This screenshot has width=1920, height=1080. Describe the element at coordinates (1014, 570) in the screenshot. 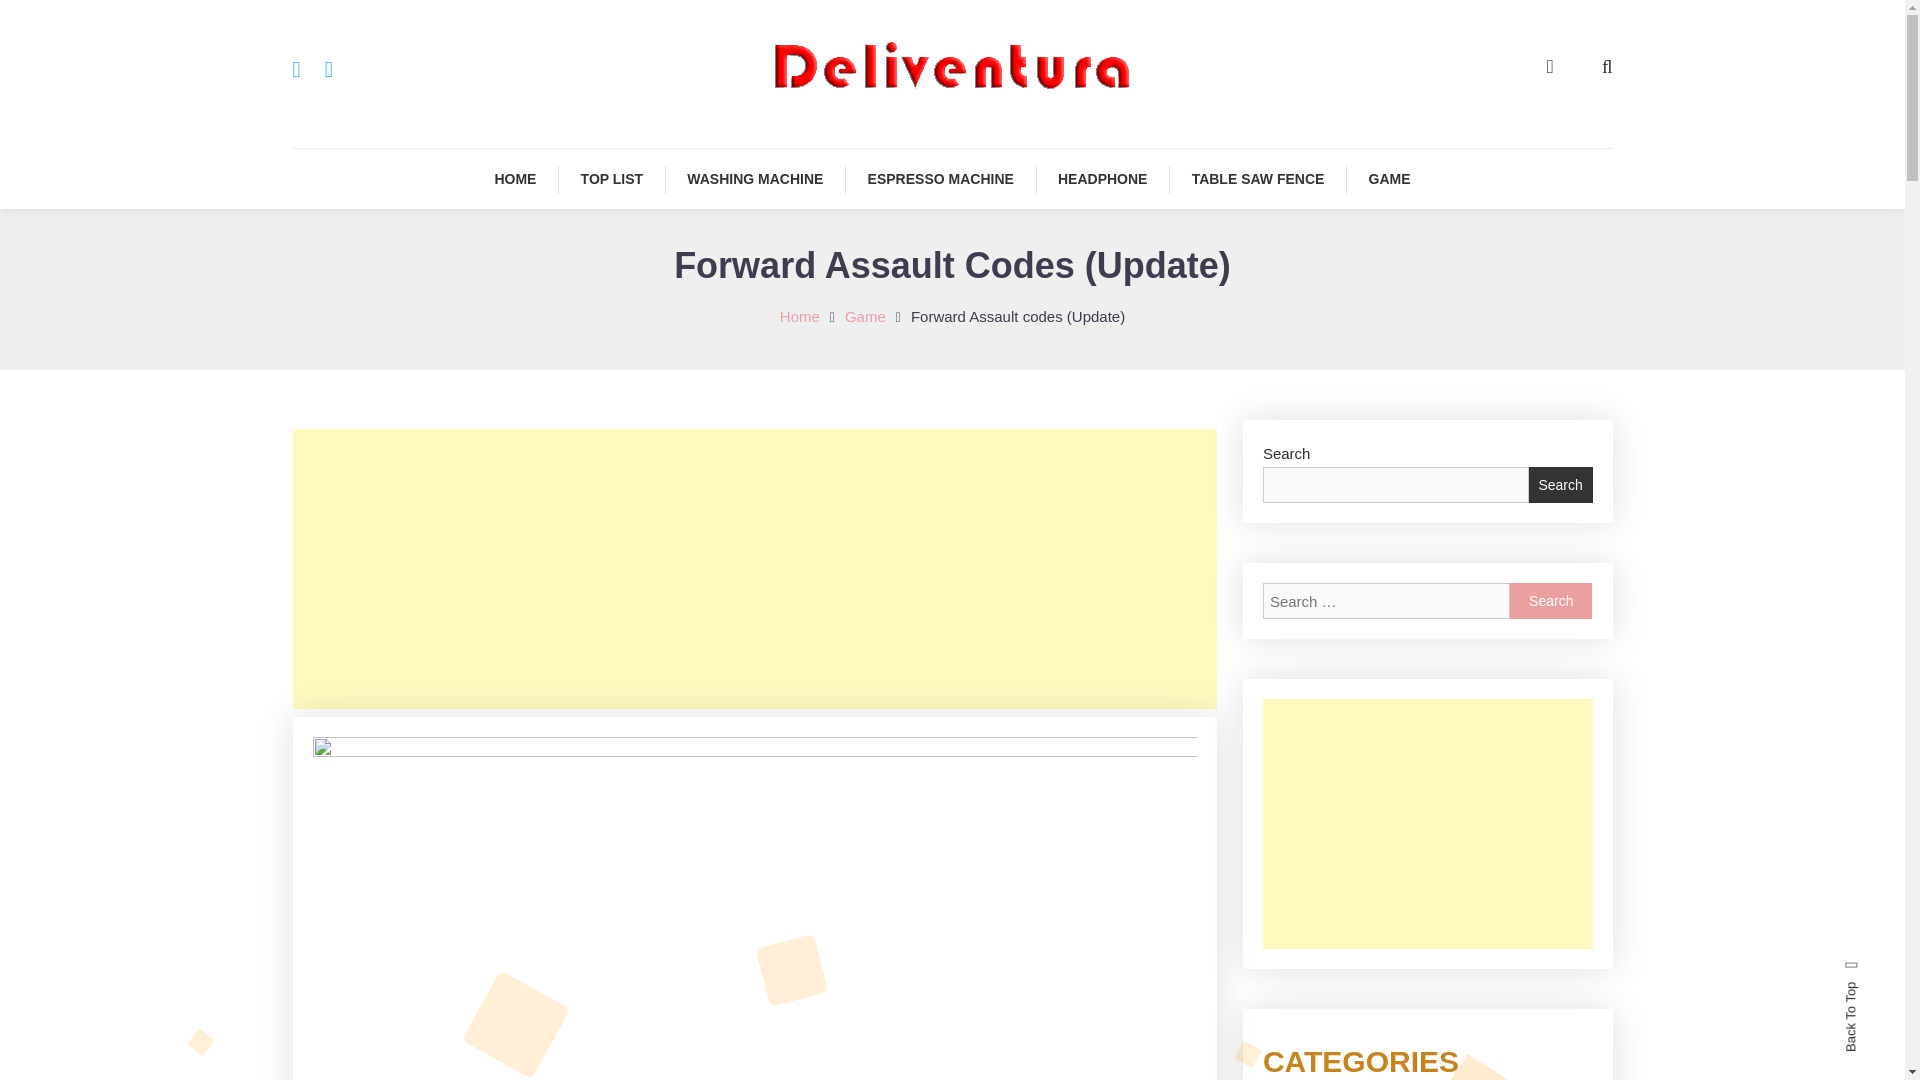

I see `Search` at that location.